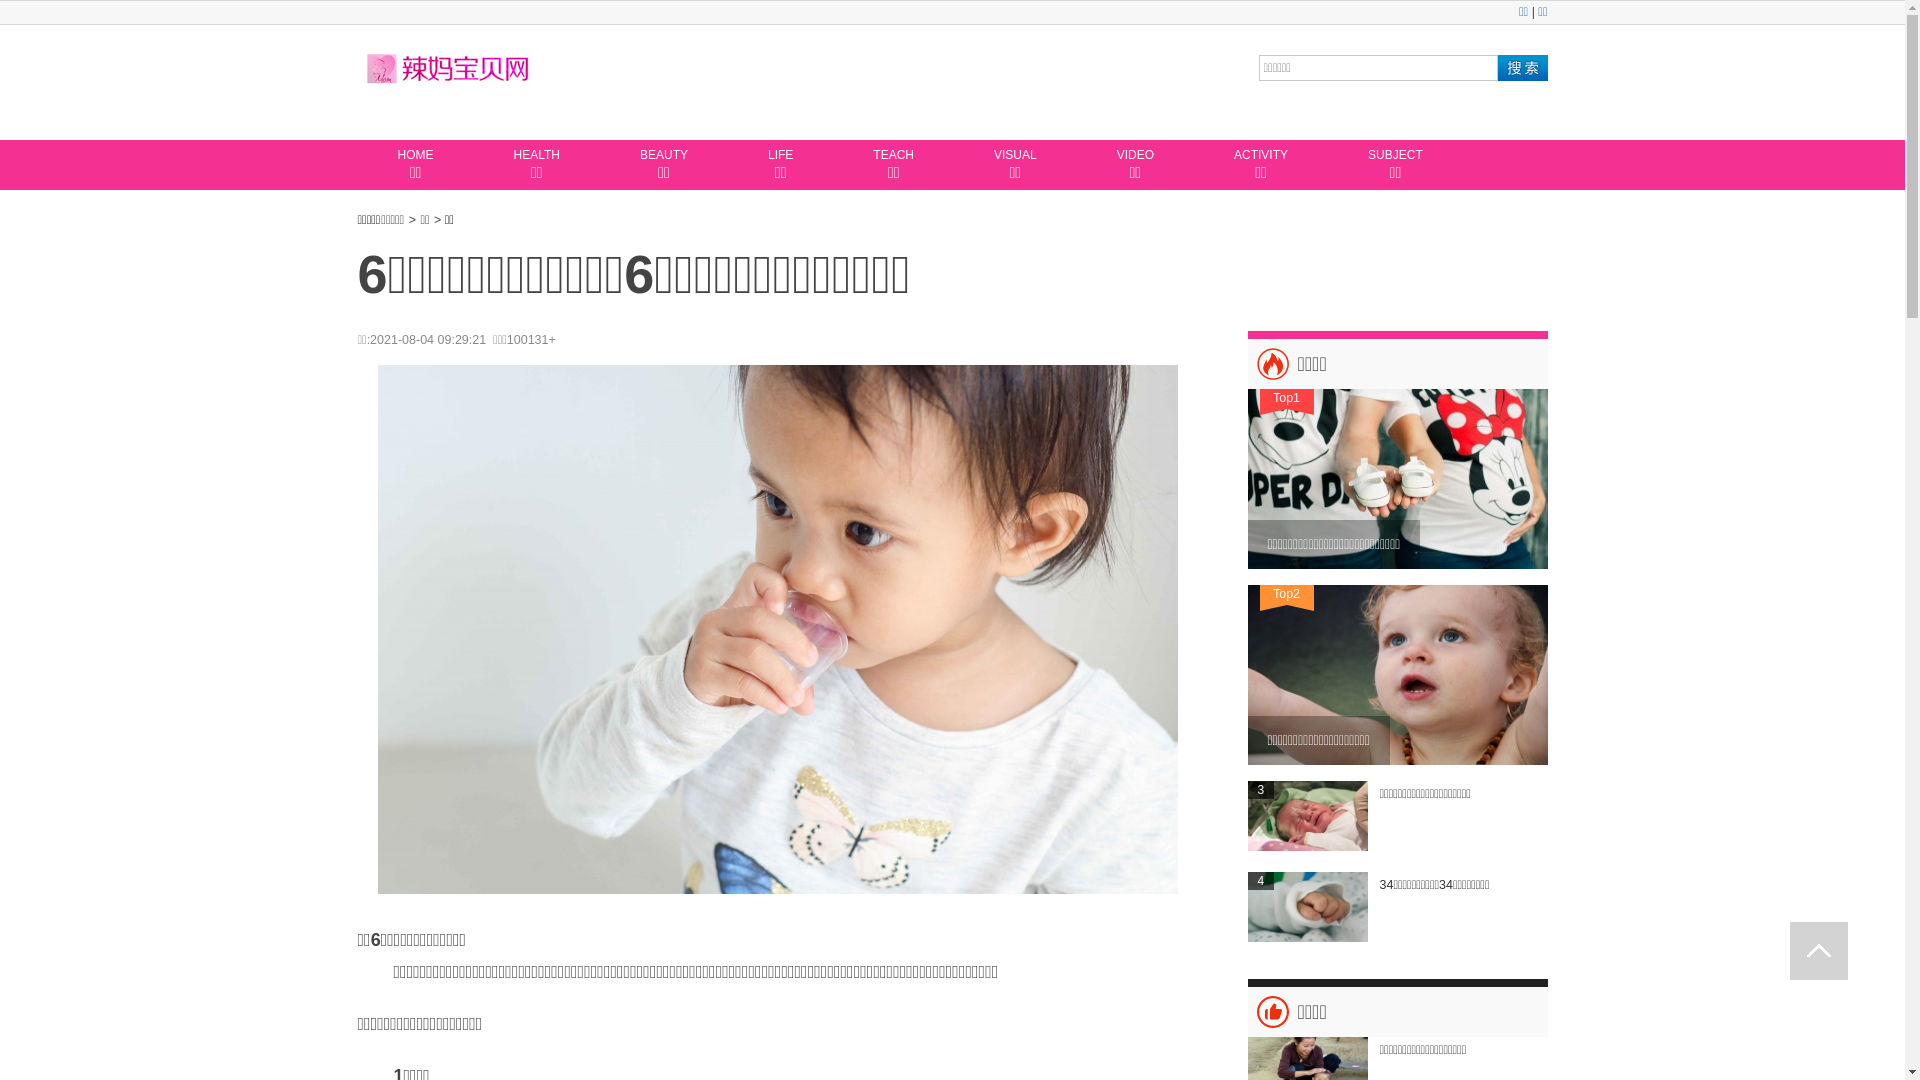 The width and height of the screenshot is (1920, 1080). I want to click on  , so click(1819, 951).